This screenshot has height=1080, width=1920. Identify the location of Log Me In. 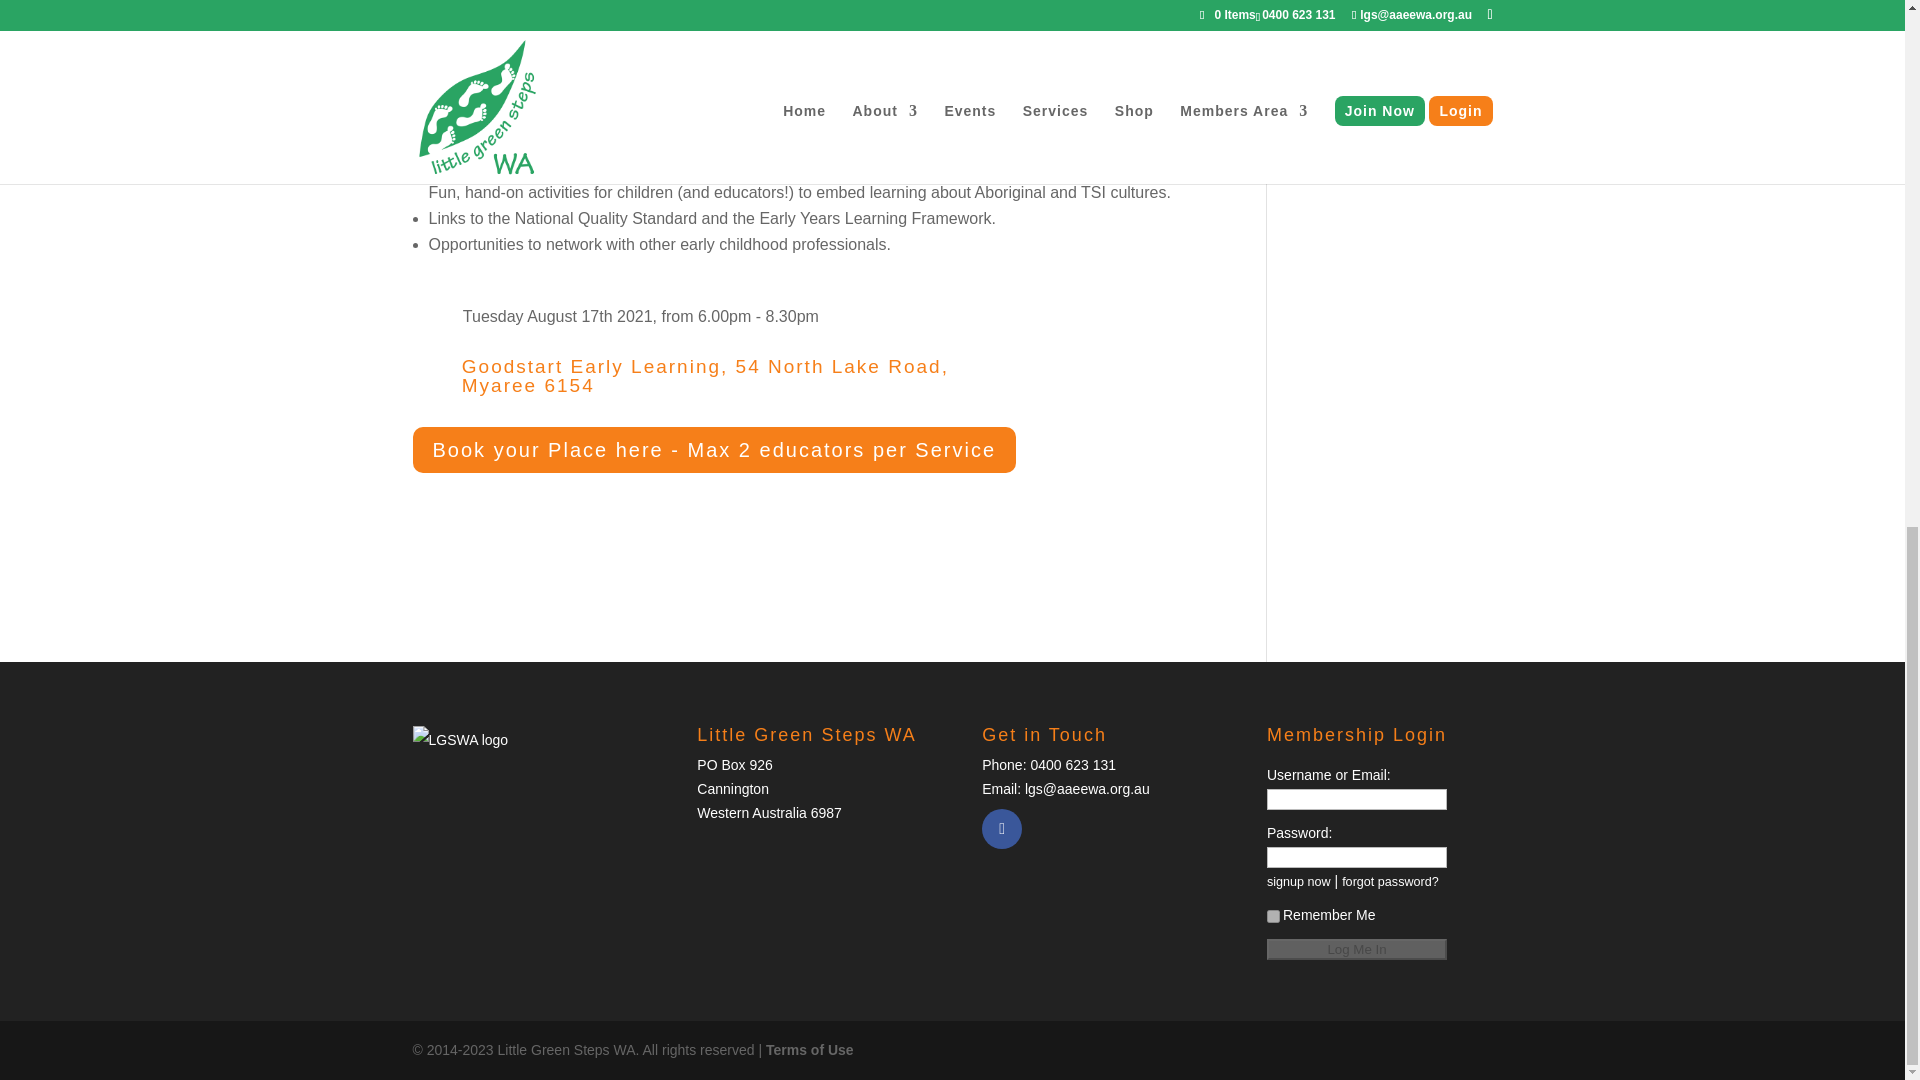
(1357, 949).